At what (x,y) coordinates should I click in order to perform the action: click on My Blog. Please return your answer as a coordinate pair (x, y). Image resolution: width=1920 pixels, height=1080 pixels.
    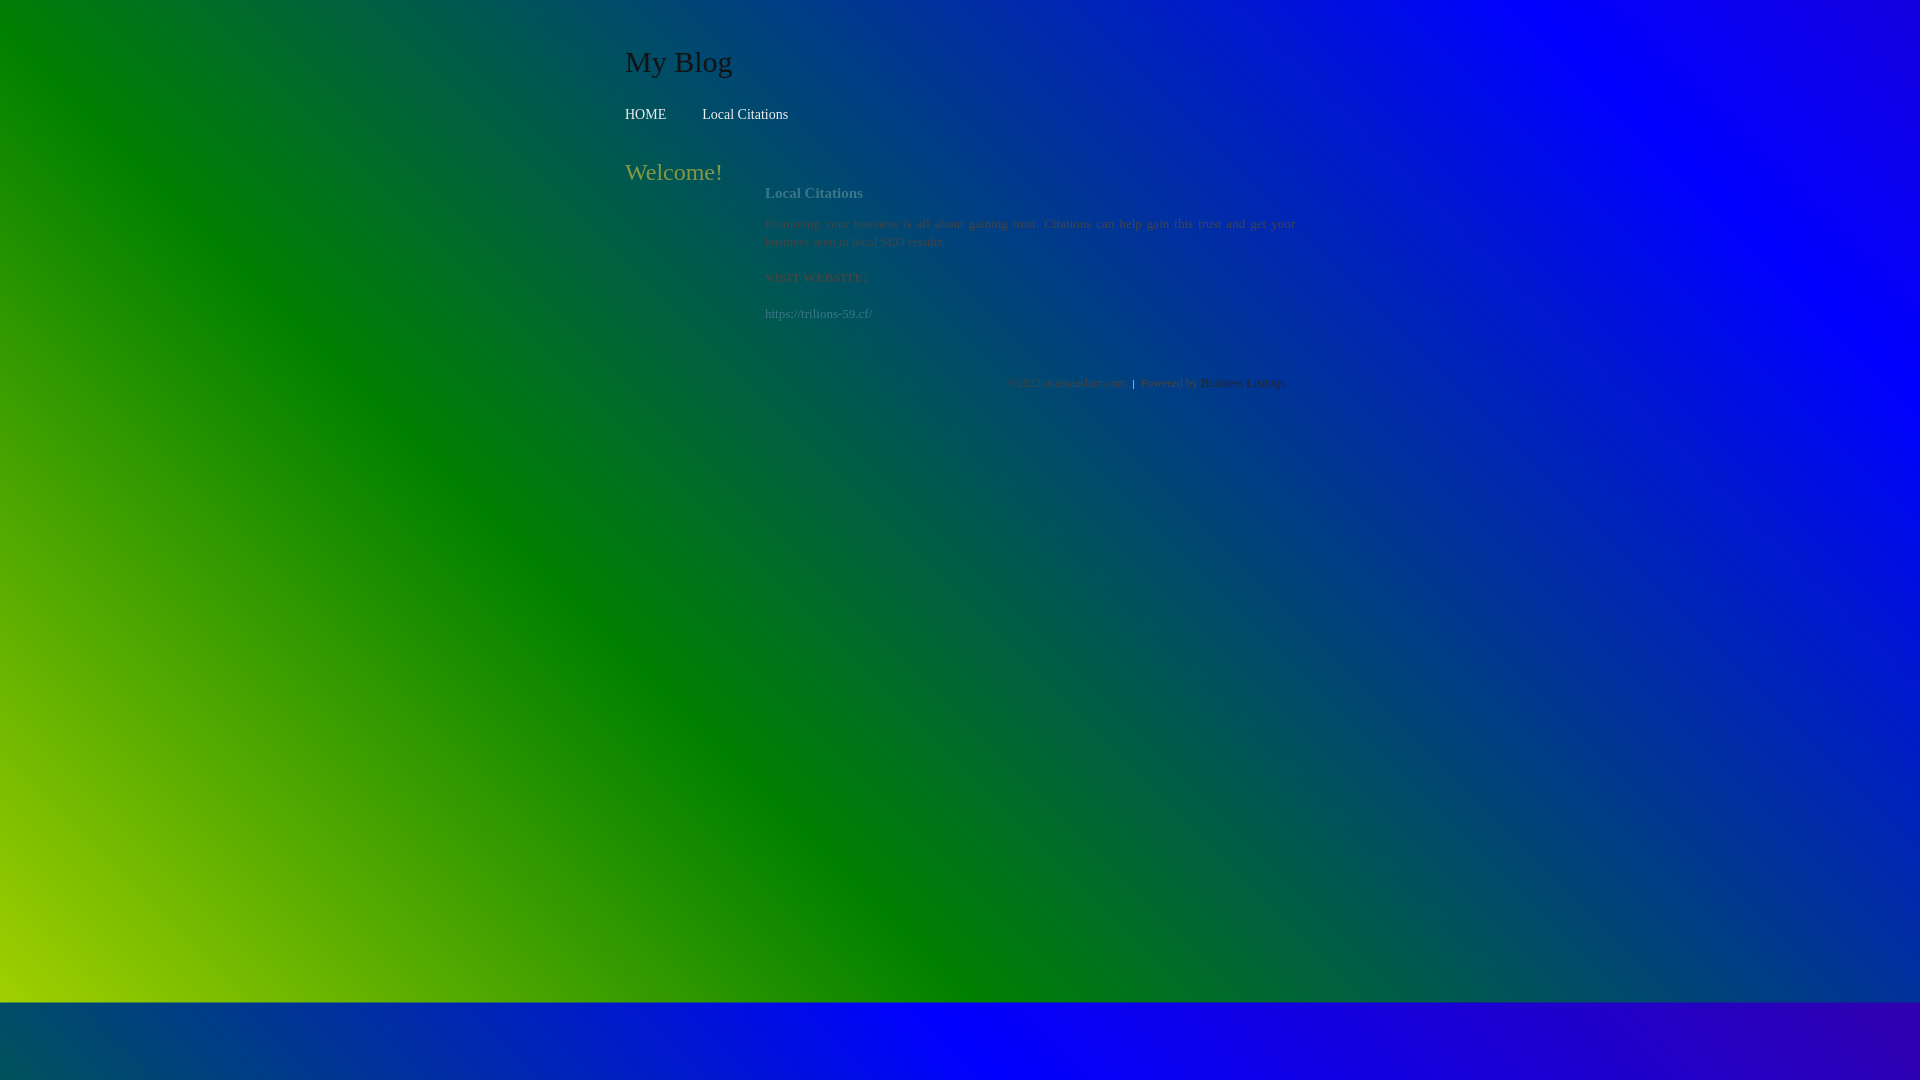
    Looking at the image, I should click on (679, 61).